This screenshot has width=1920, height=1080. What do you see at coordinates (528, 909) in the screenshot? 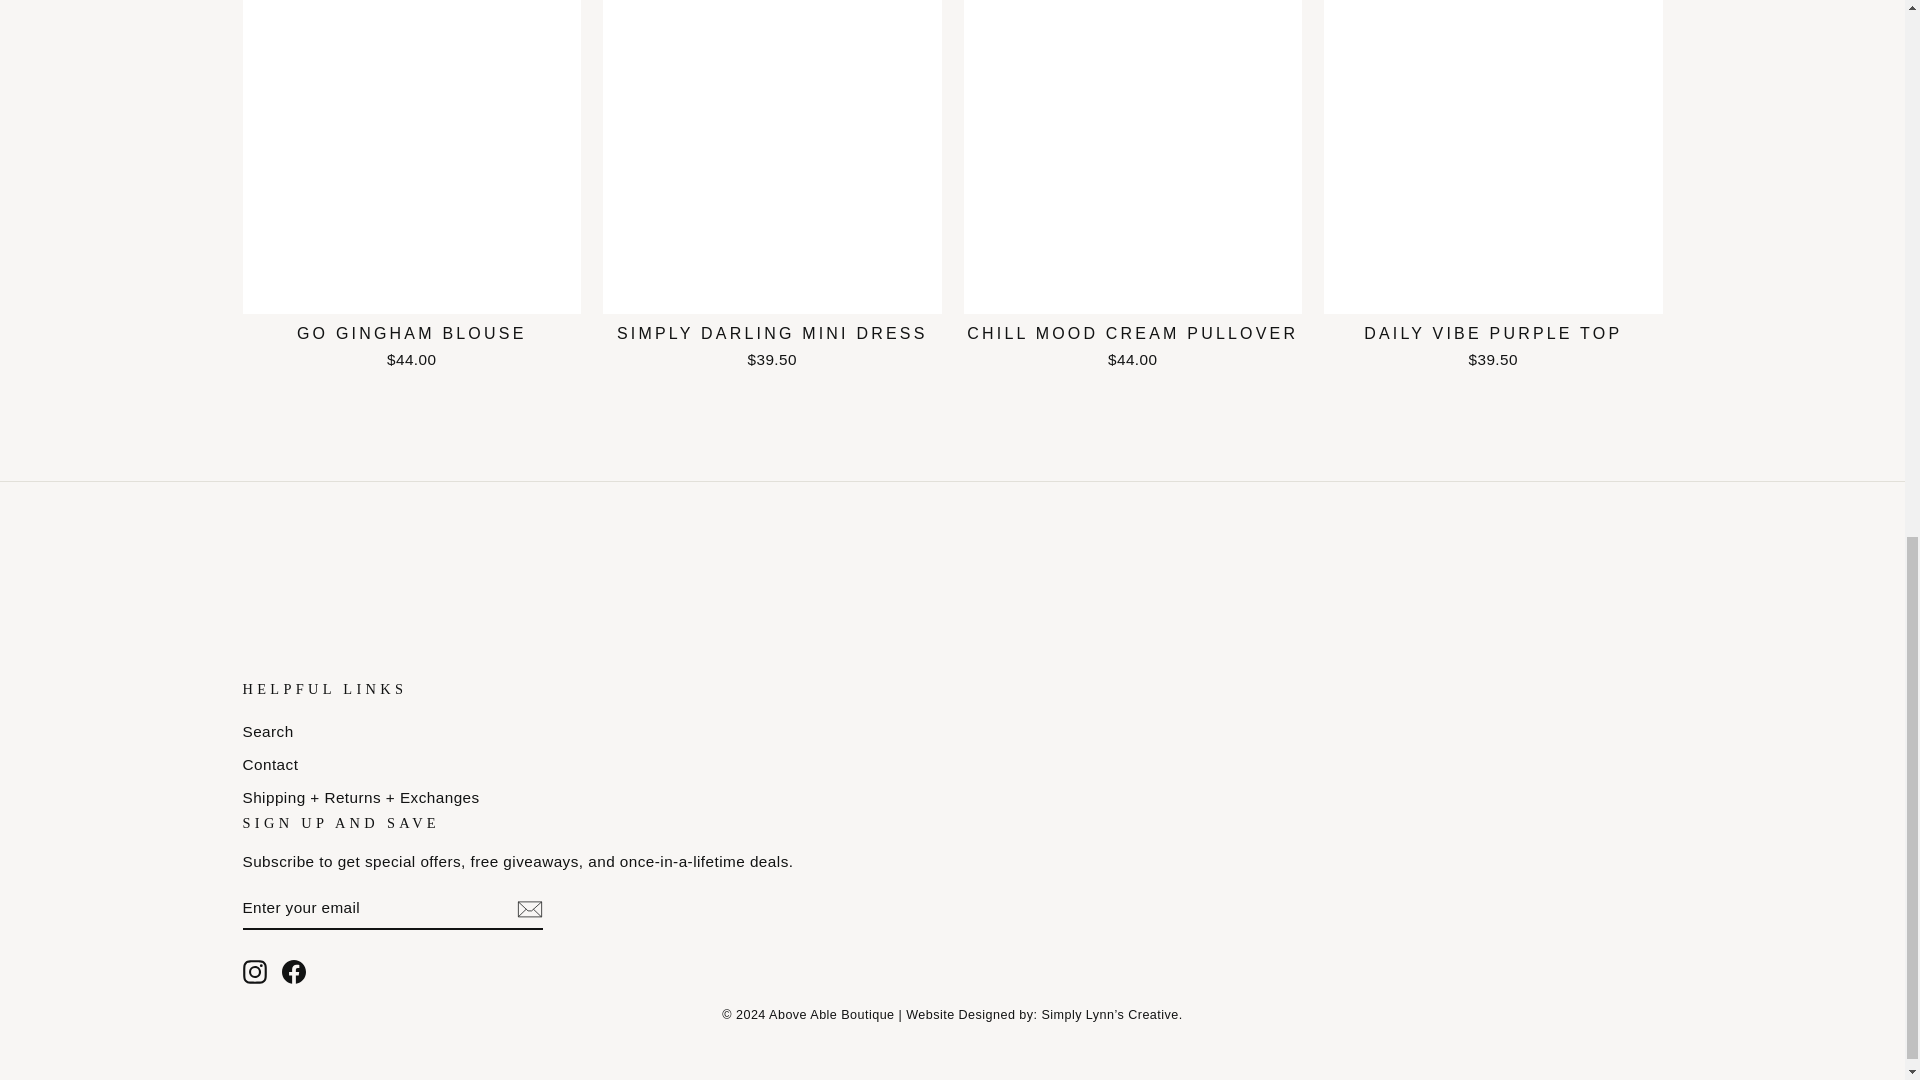
I see `icon-email` at bounding box center [528, 909].